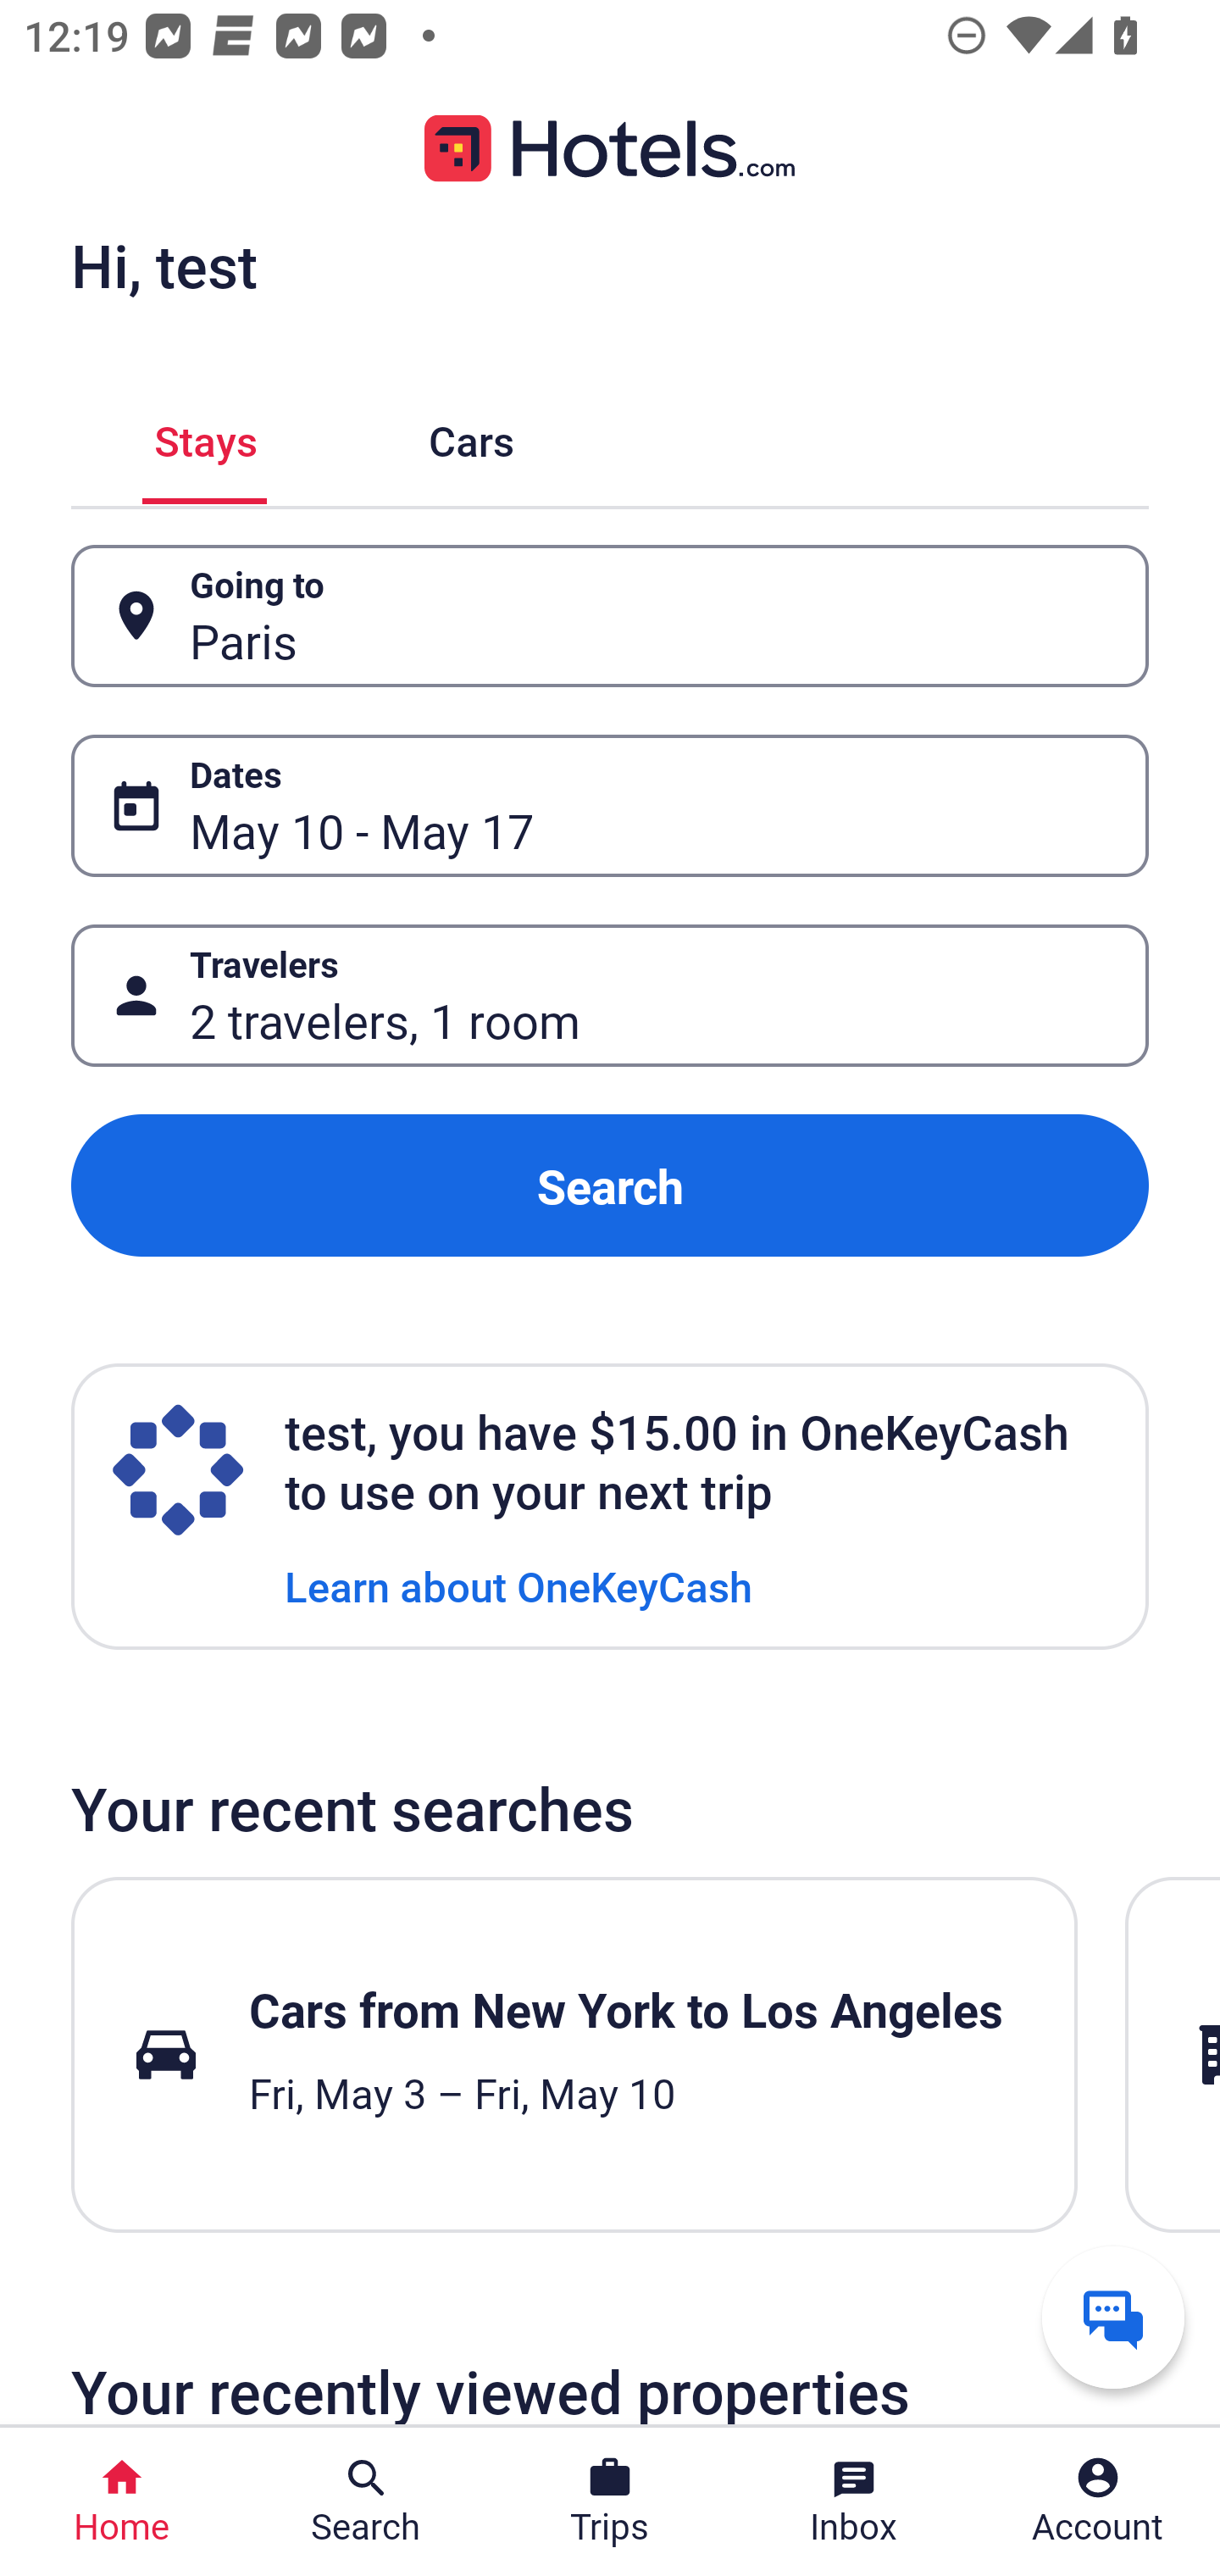 The height and width of the screenshot is (2576, 1220). I want to click on Search, so click(610, 1186).